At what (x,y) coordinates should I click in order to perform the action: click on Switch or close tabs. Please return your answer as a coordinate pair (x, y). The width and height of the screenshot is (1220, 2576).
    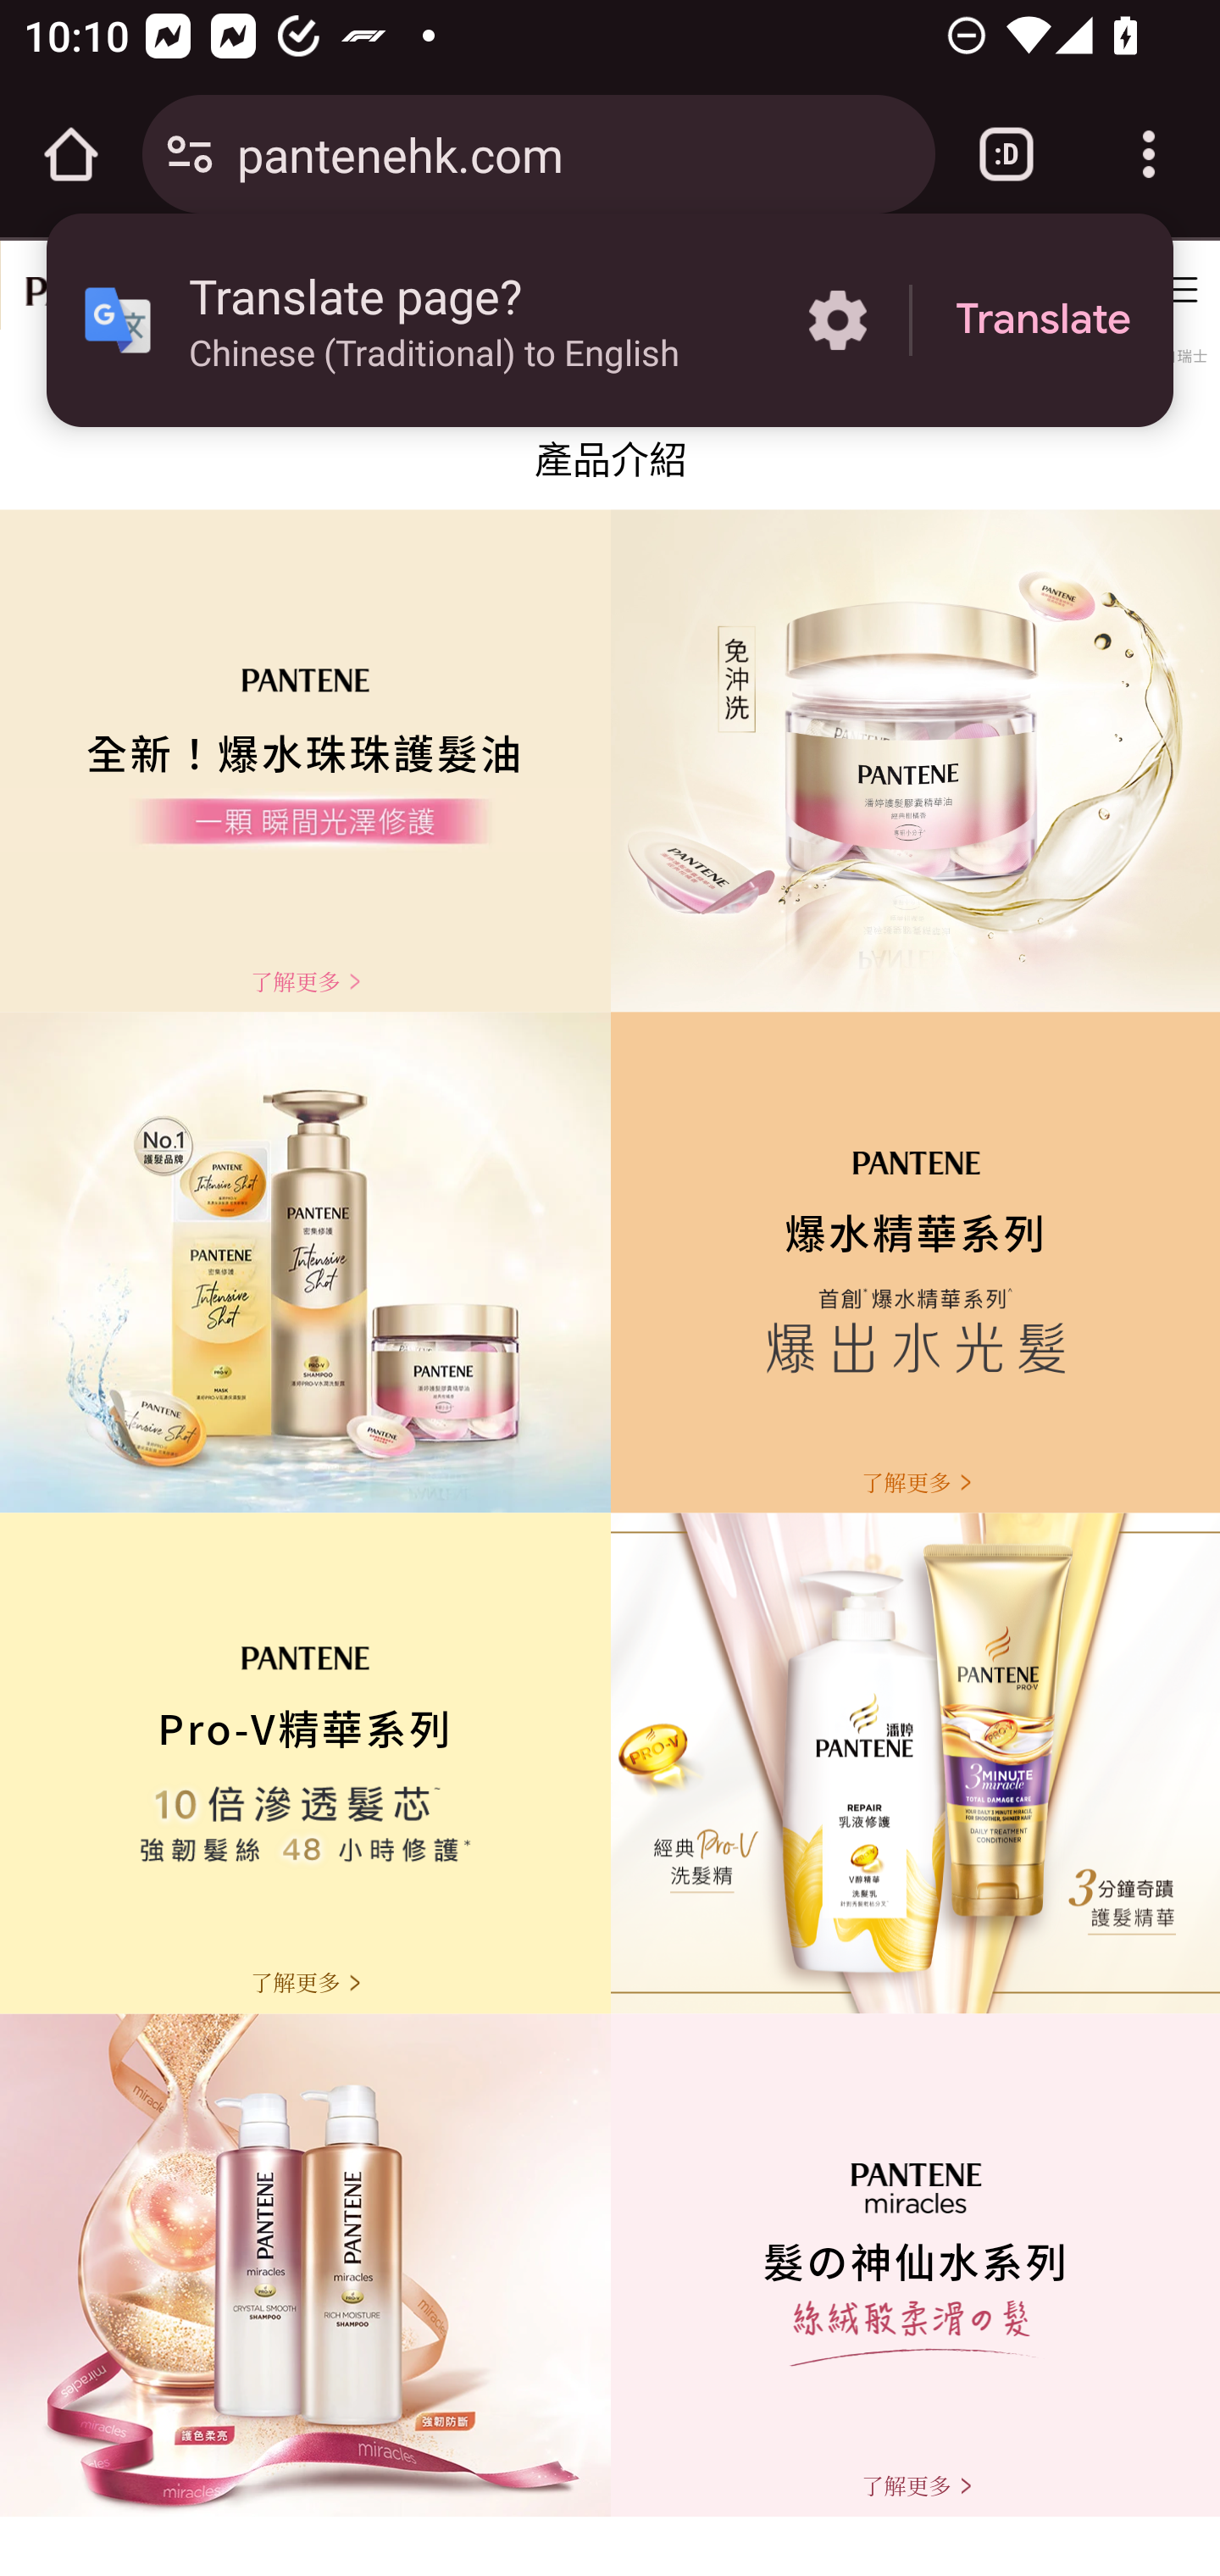
    Looking at the image, I should click on (1006, 154).